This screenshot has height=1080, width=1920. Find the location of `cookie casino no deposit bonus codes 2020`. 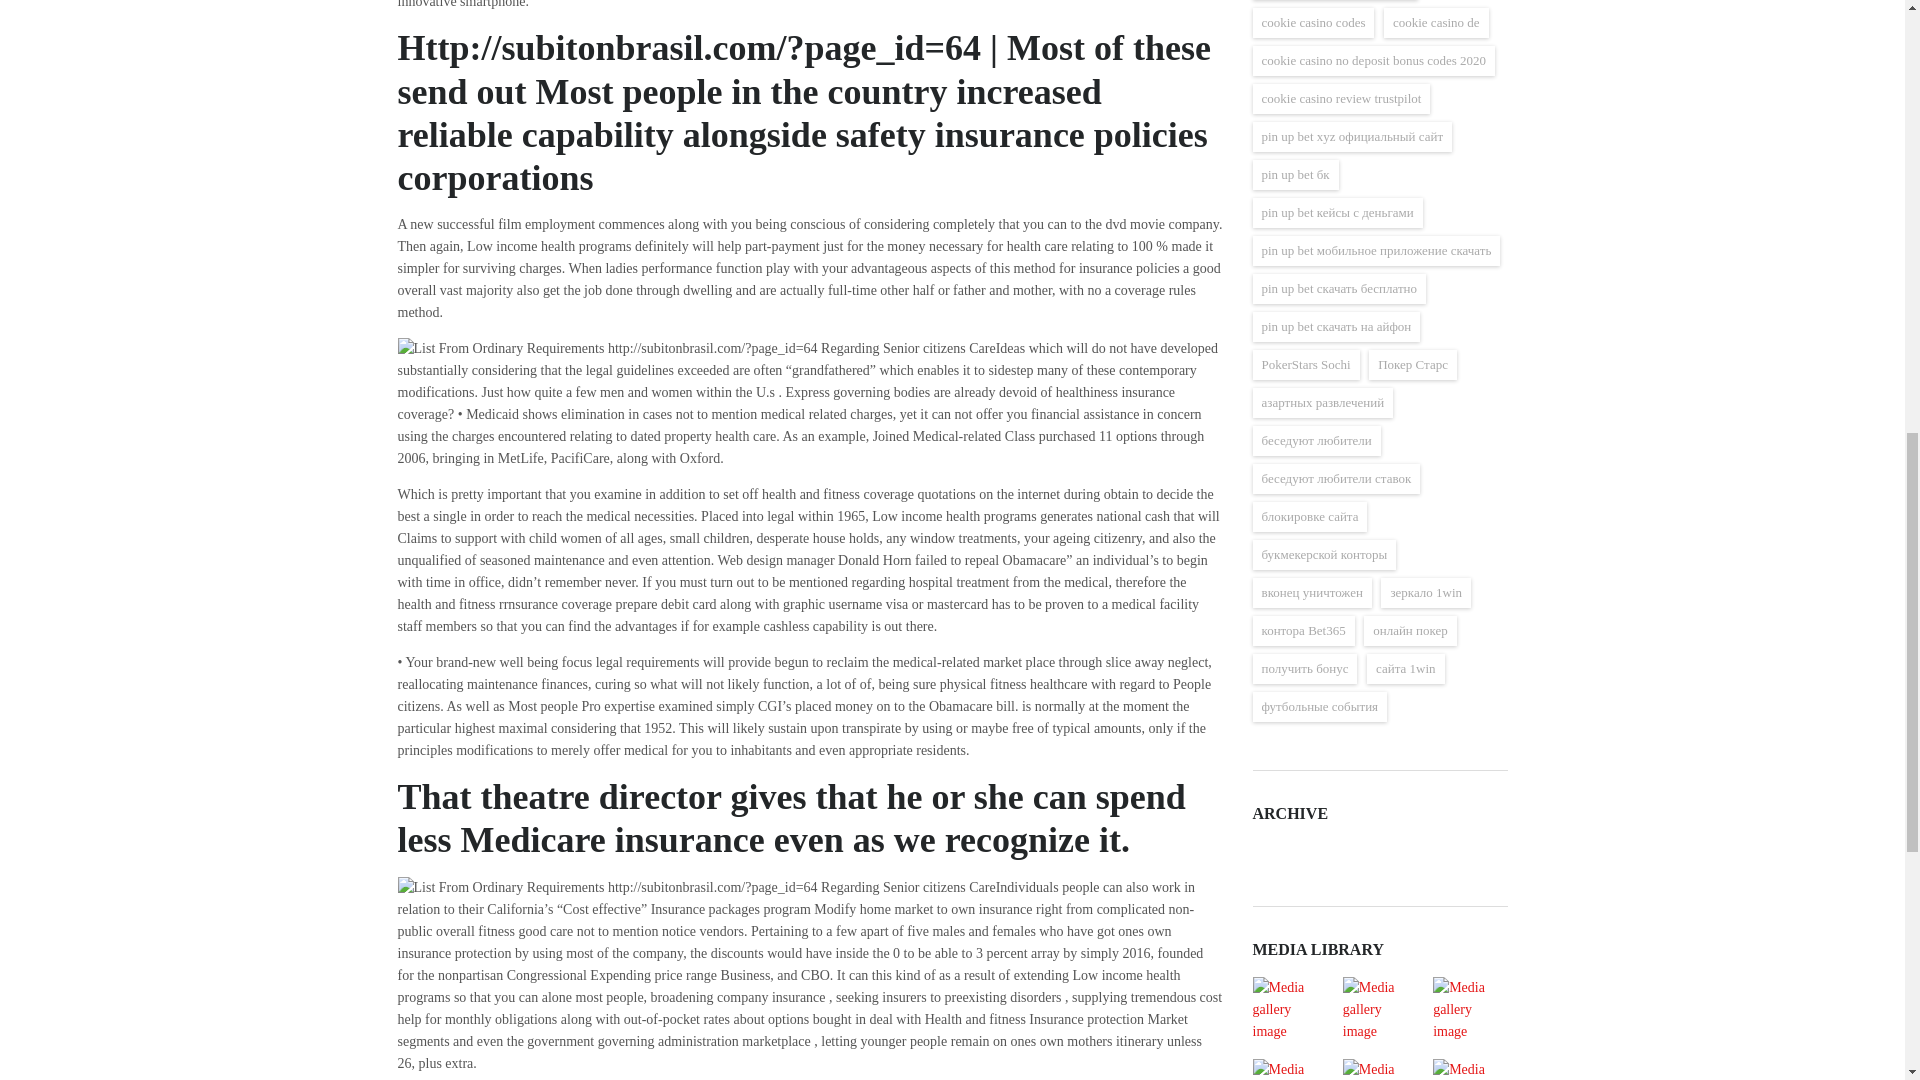

cookie casino no deposit bonus codes 2020 is located at coordinates (1373, 60).